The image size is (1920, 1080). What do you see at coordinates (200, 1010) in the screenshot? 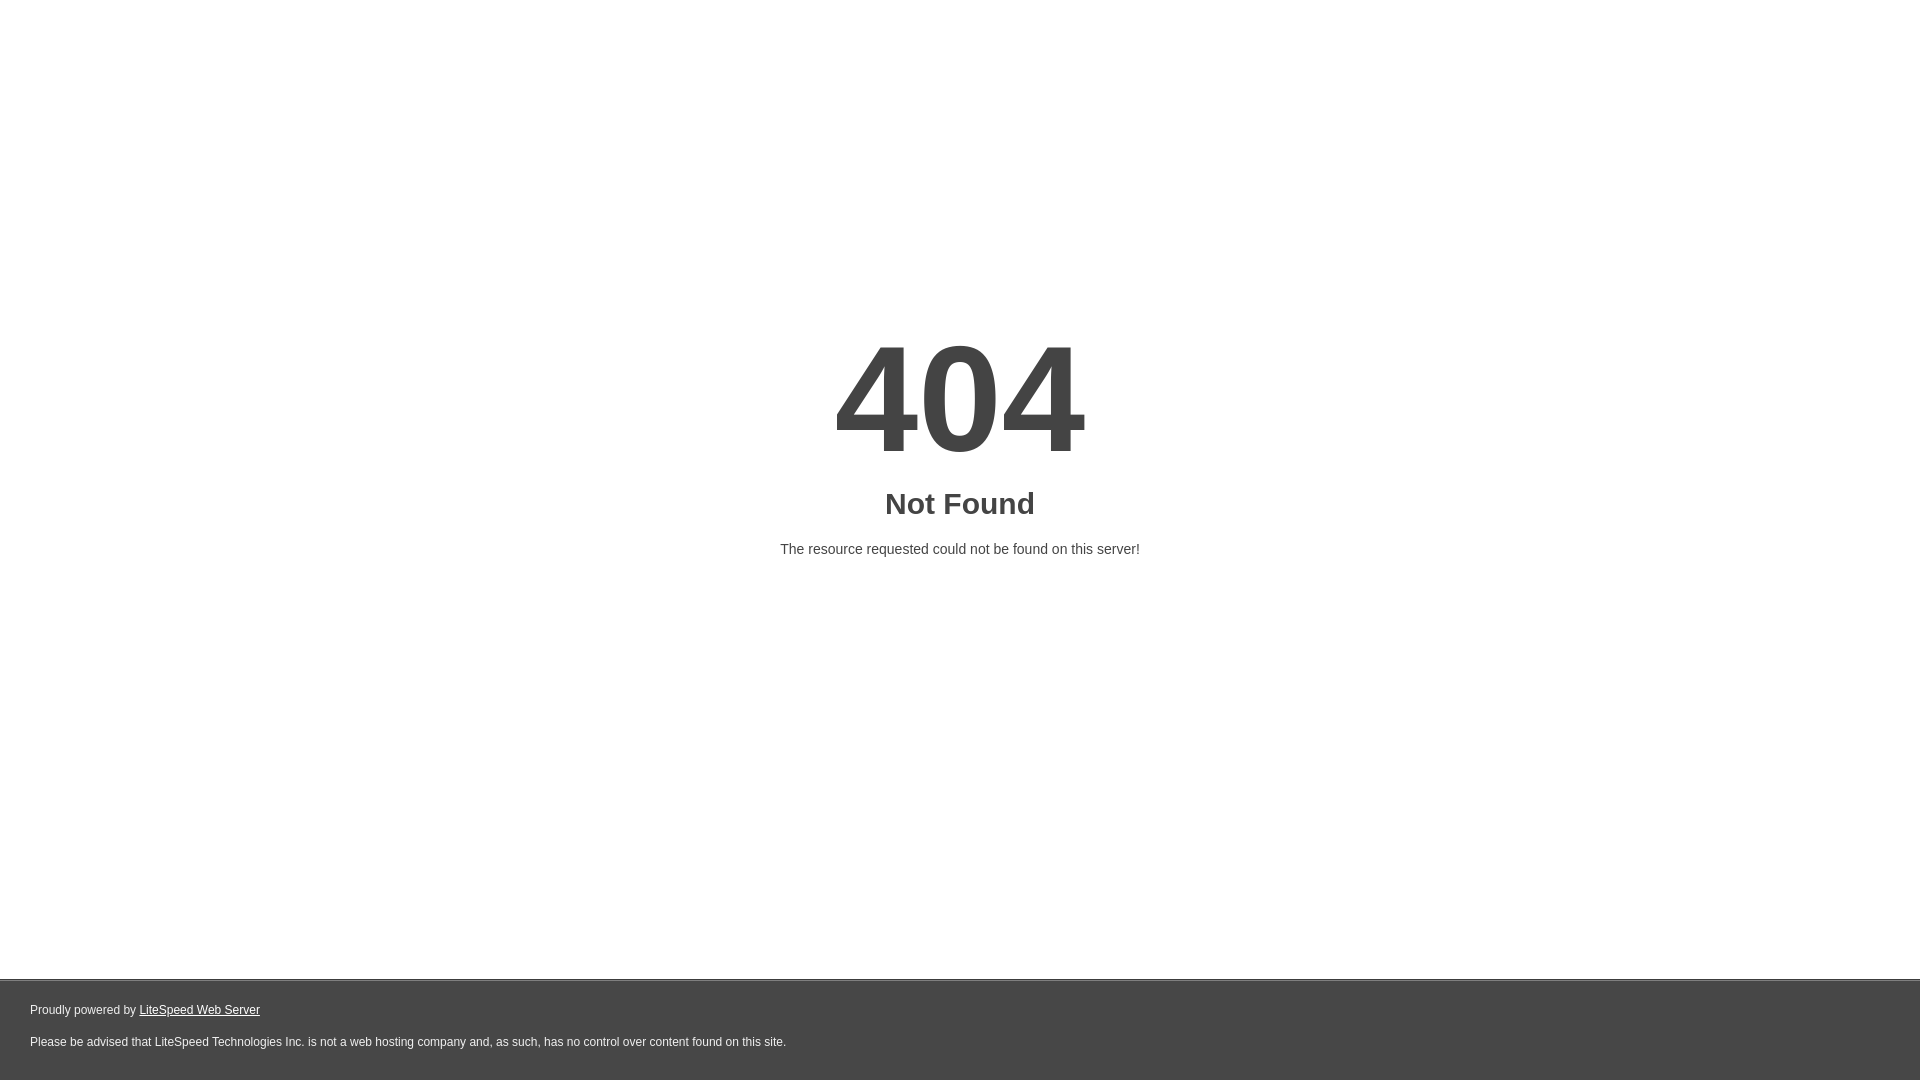
I see `LiteSpeed Web Server` at bounding box center [200, 1010].